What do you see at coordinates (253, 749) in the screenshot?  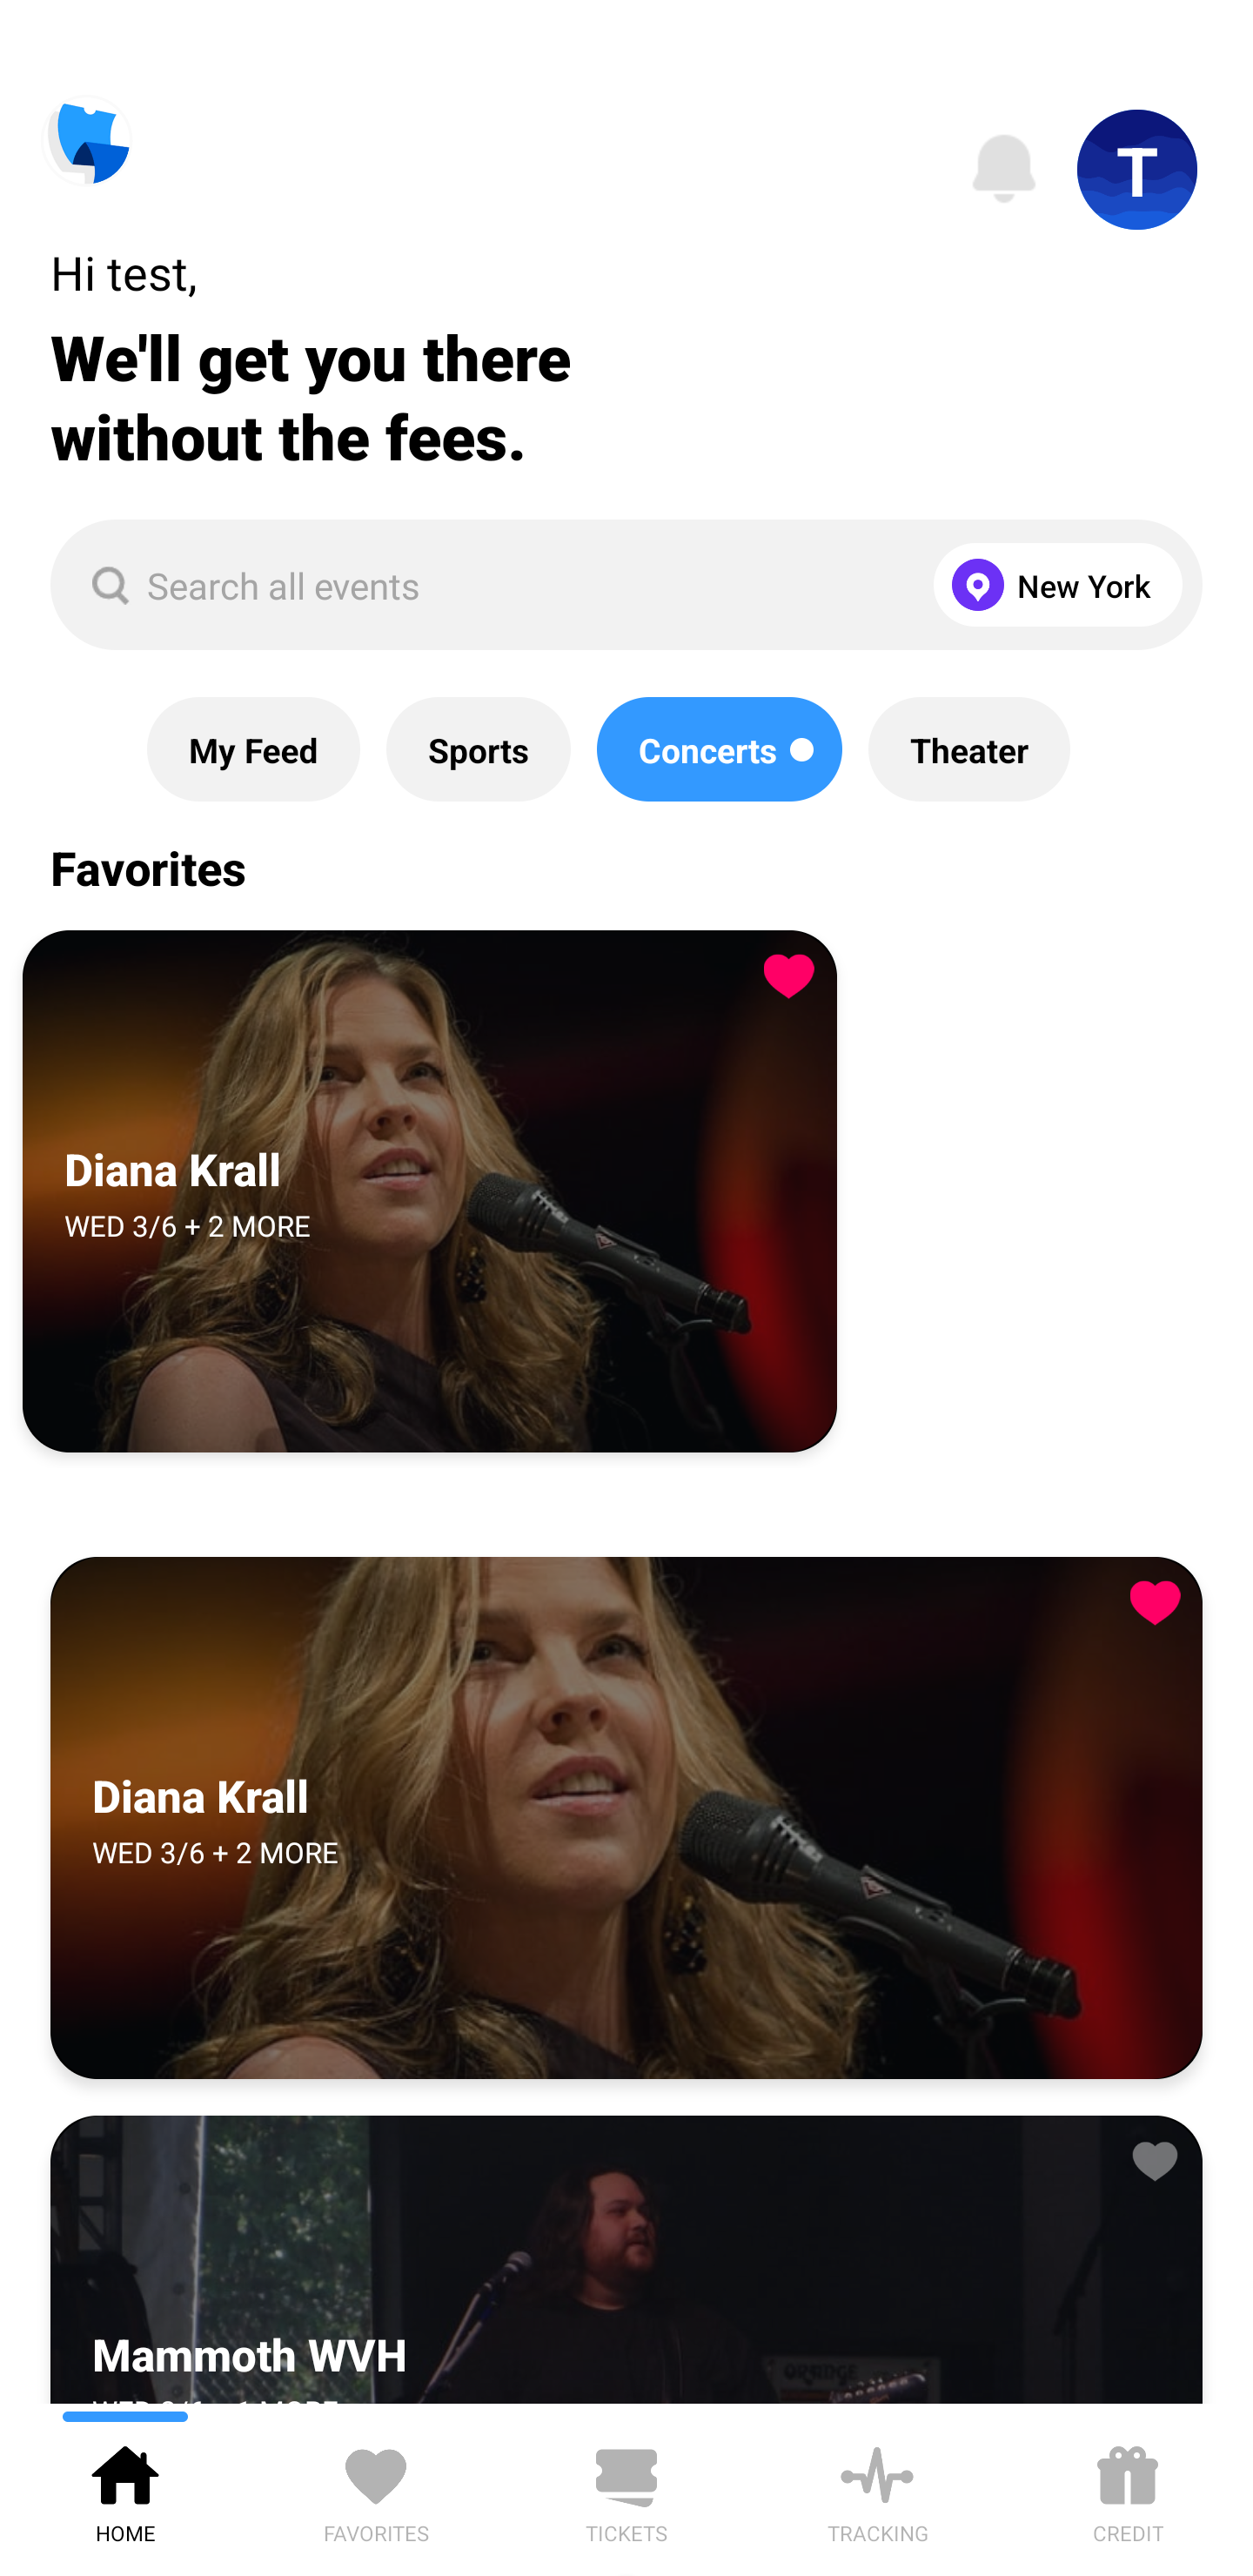 I see `My Feed` at bounding box center [253, 749].